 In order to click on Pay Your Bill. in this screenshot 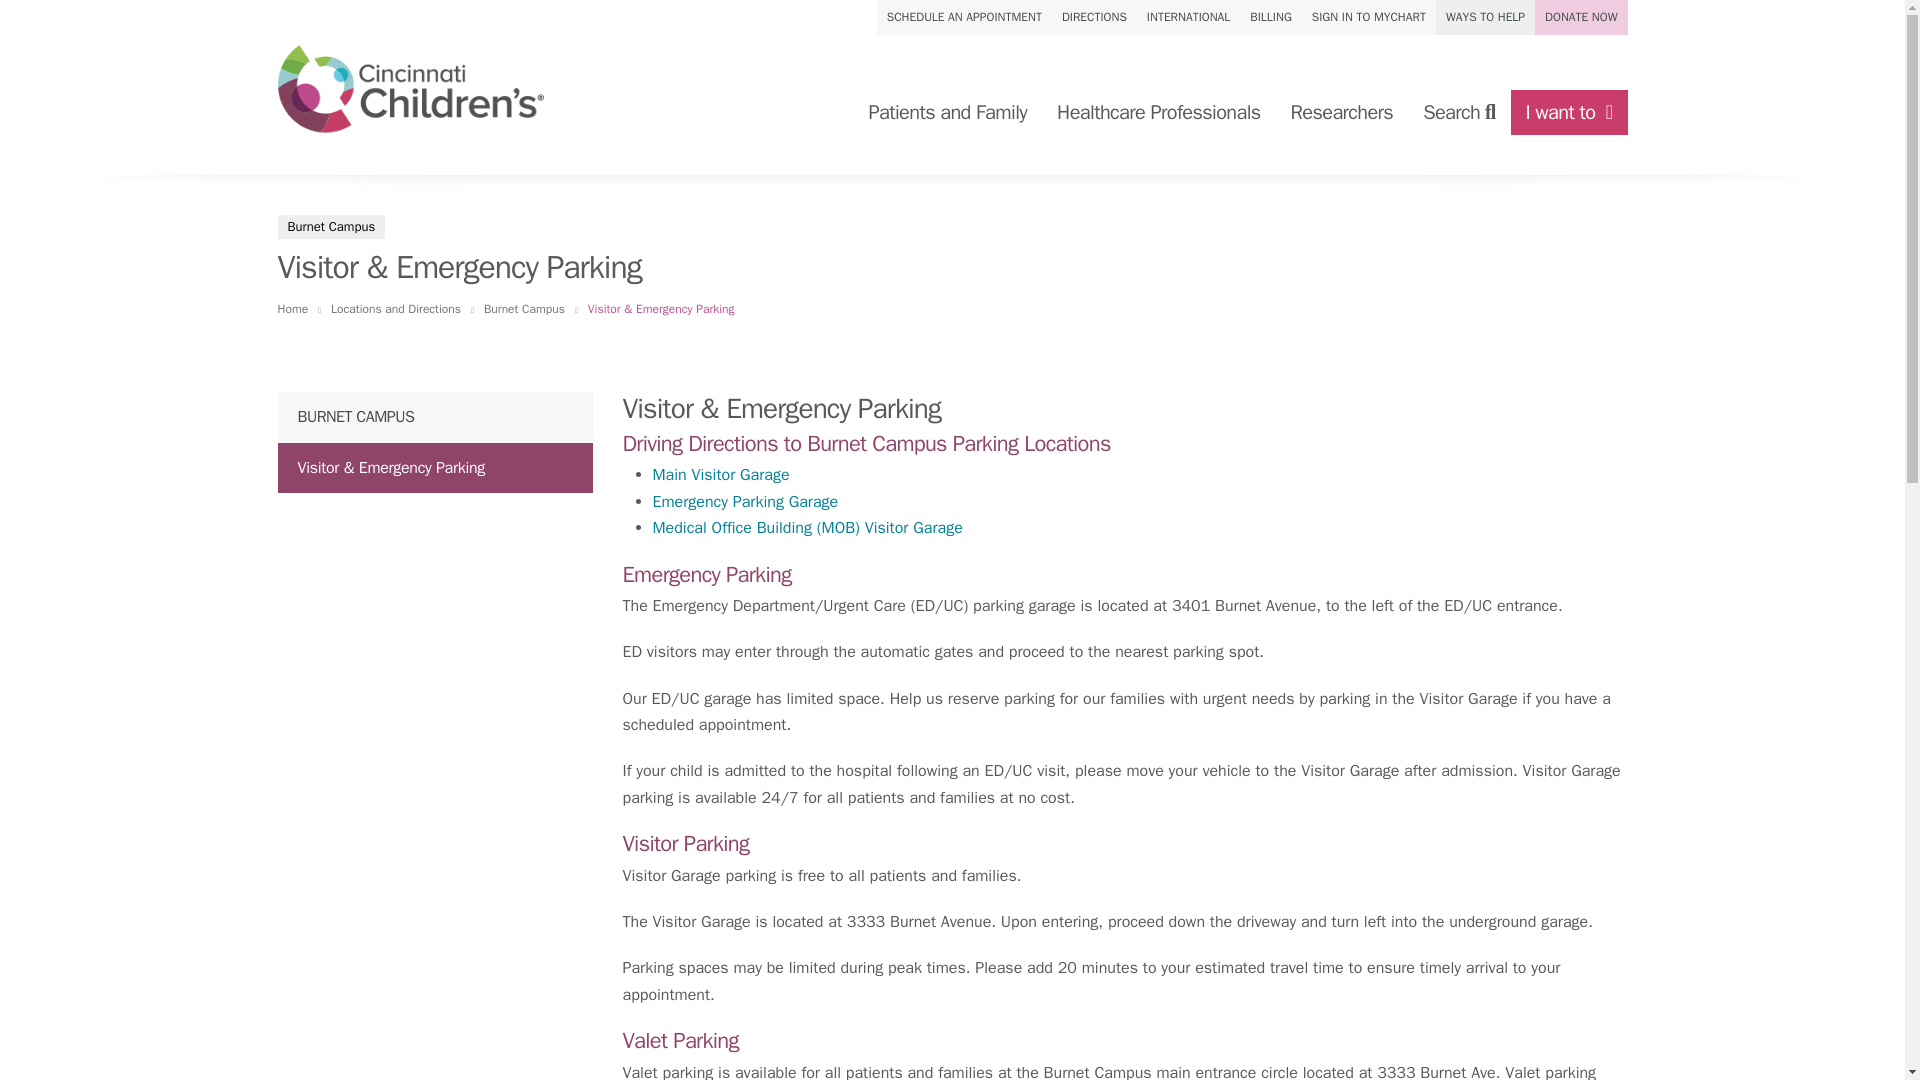, I will do `click(1270, 17)`.